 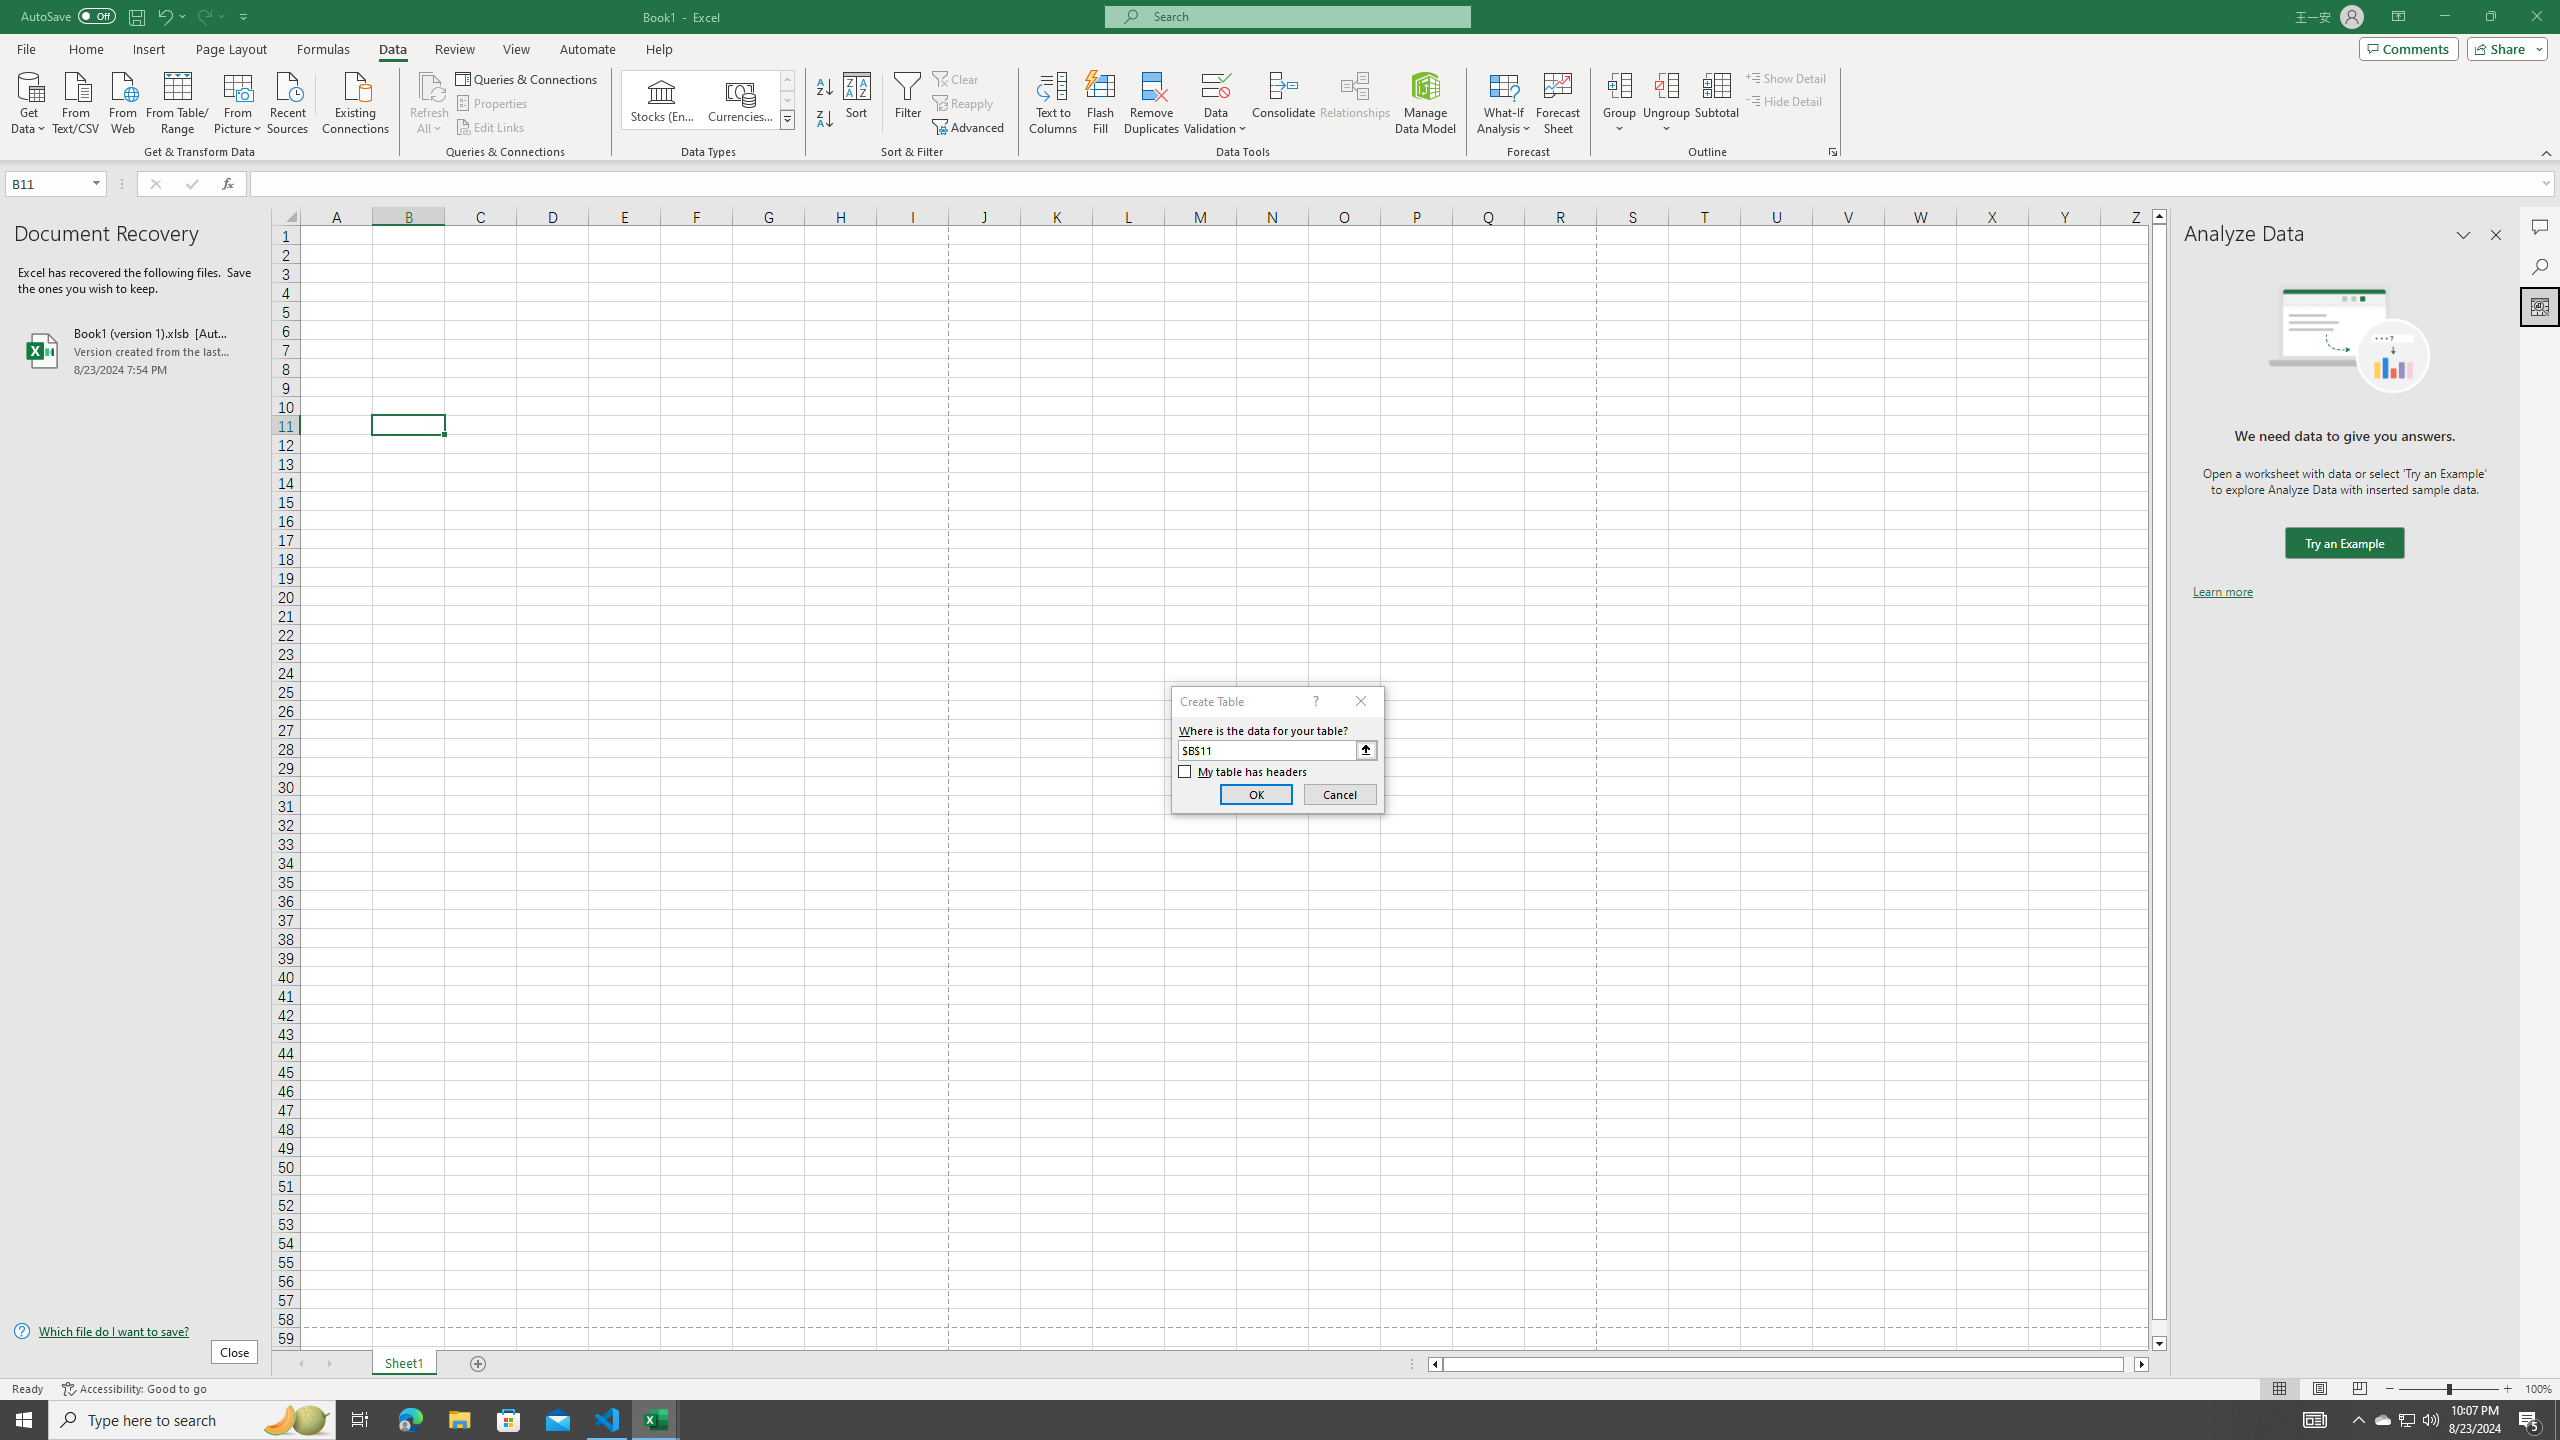 I want to click on From Text/CSV, so click(x=76, y=101).